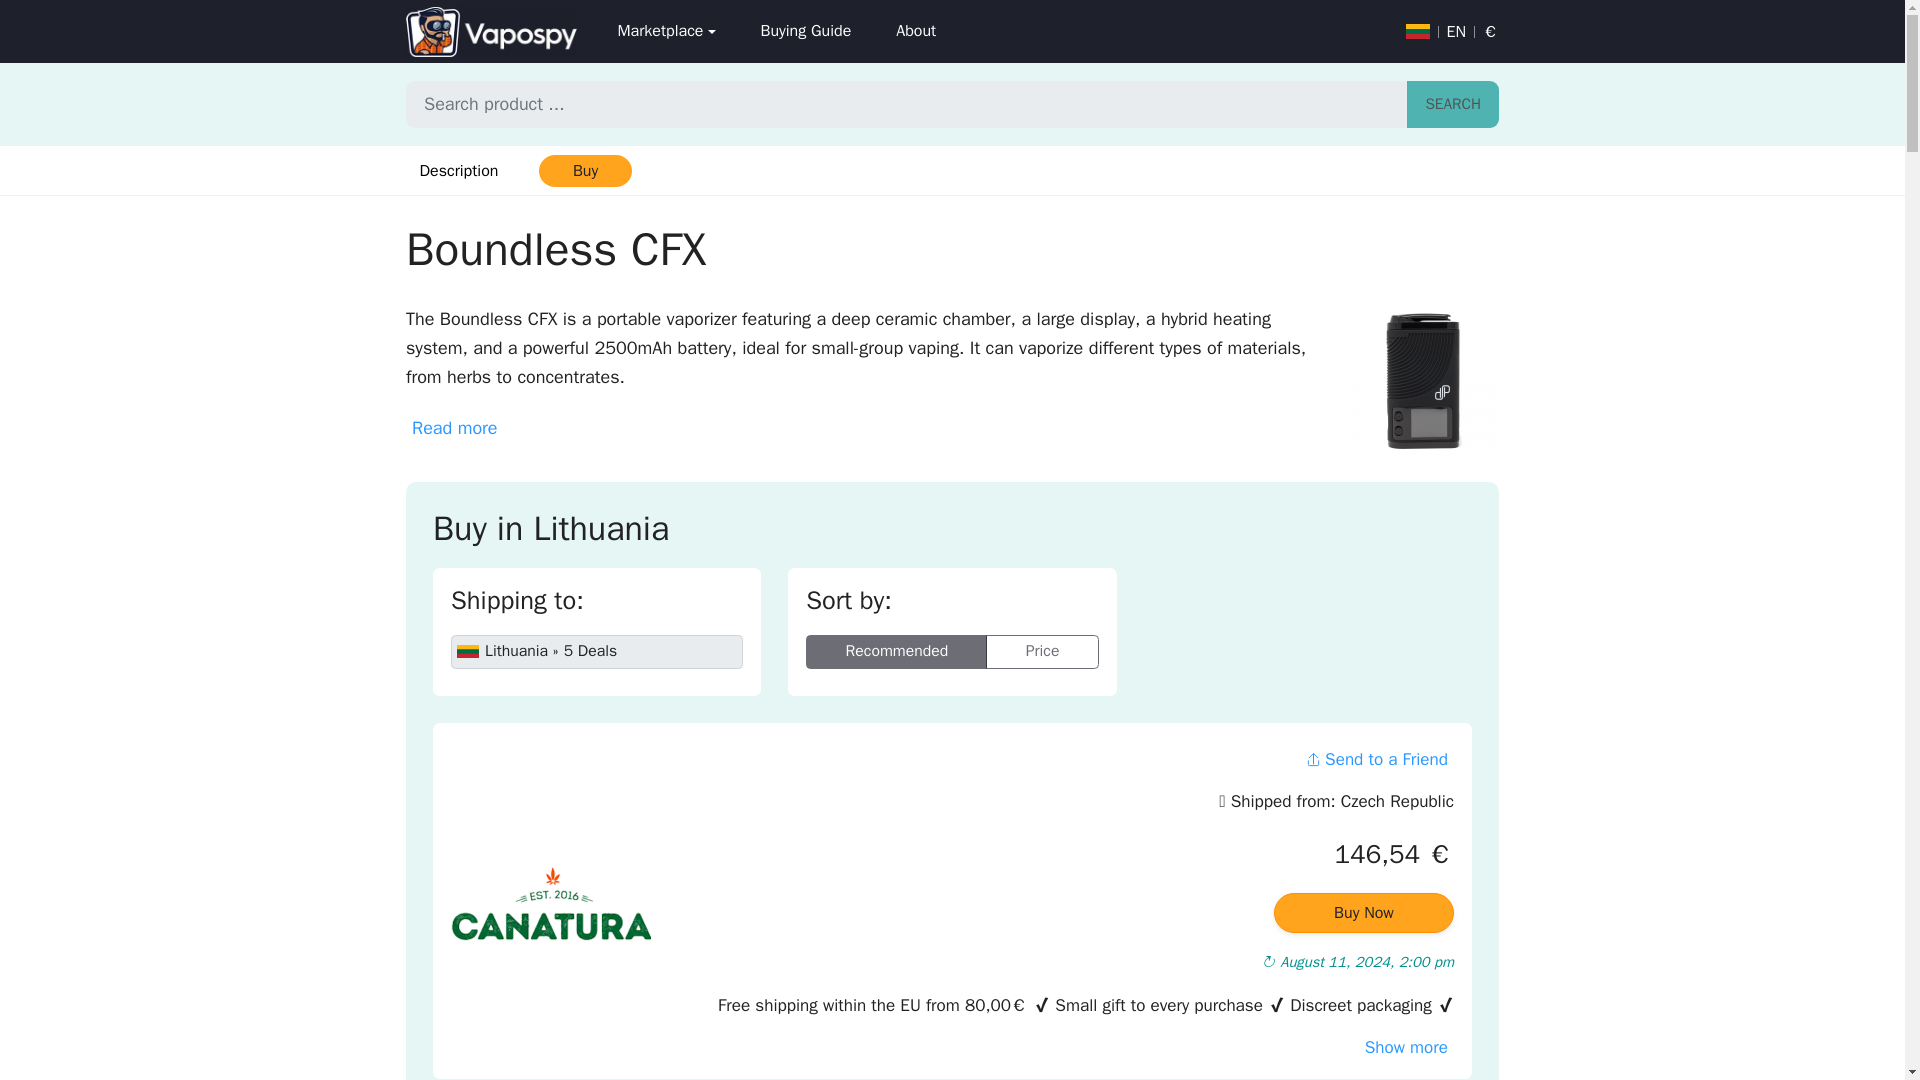  What do you see at coordinates (666, 31) in the screenshot?
I see `Marketplace` at bounding box center [666, 31].